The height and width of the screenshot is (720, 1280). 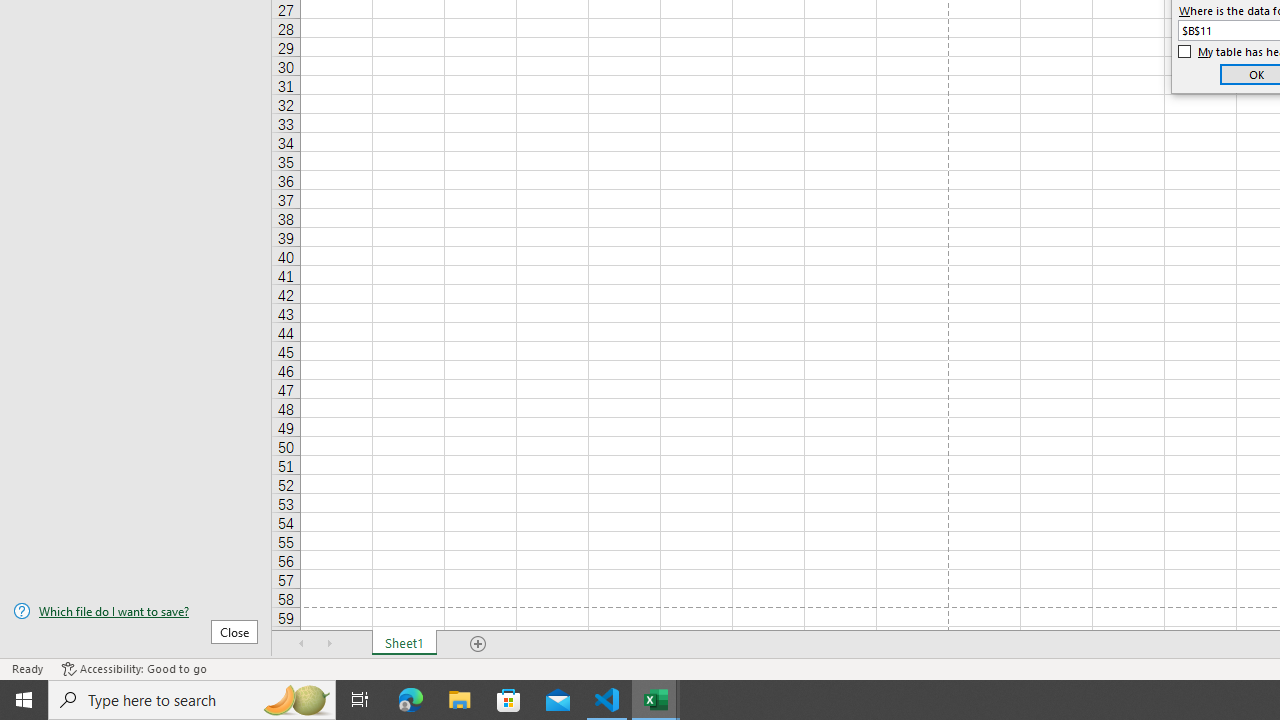 What do you see at coordinates (134, 668) in the screenshot?
I see `Accessibility Checker Accessibility: Good to go` at bounding box center [134, 668].